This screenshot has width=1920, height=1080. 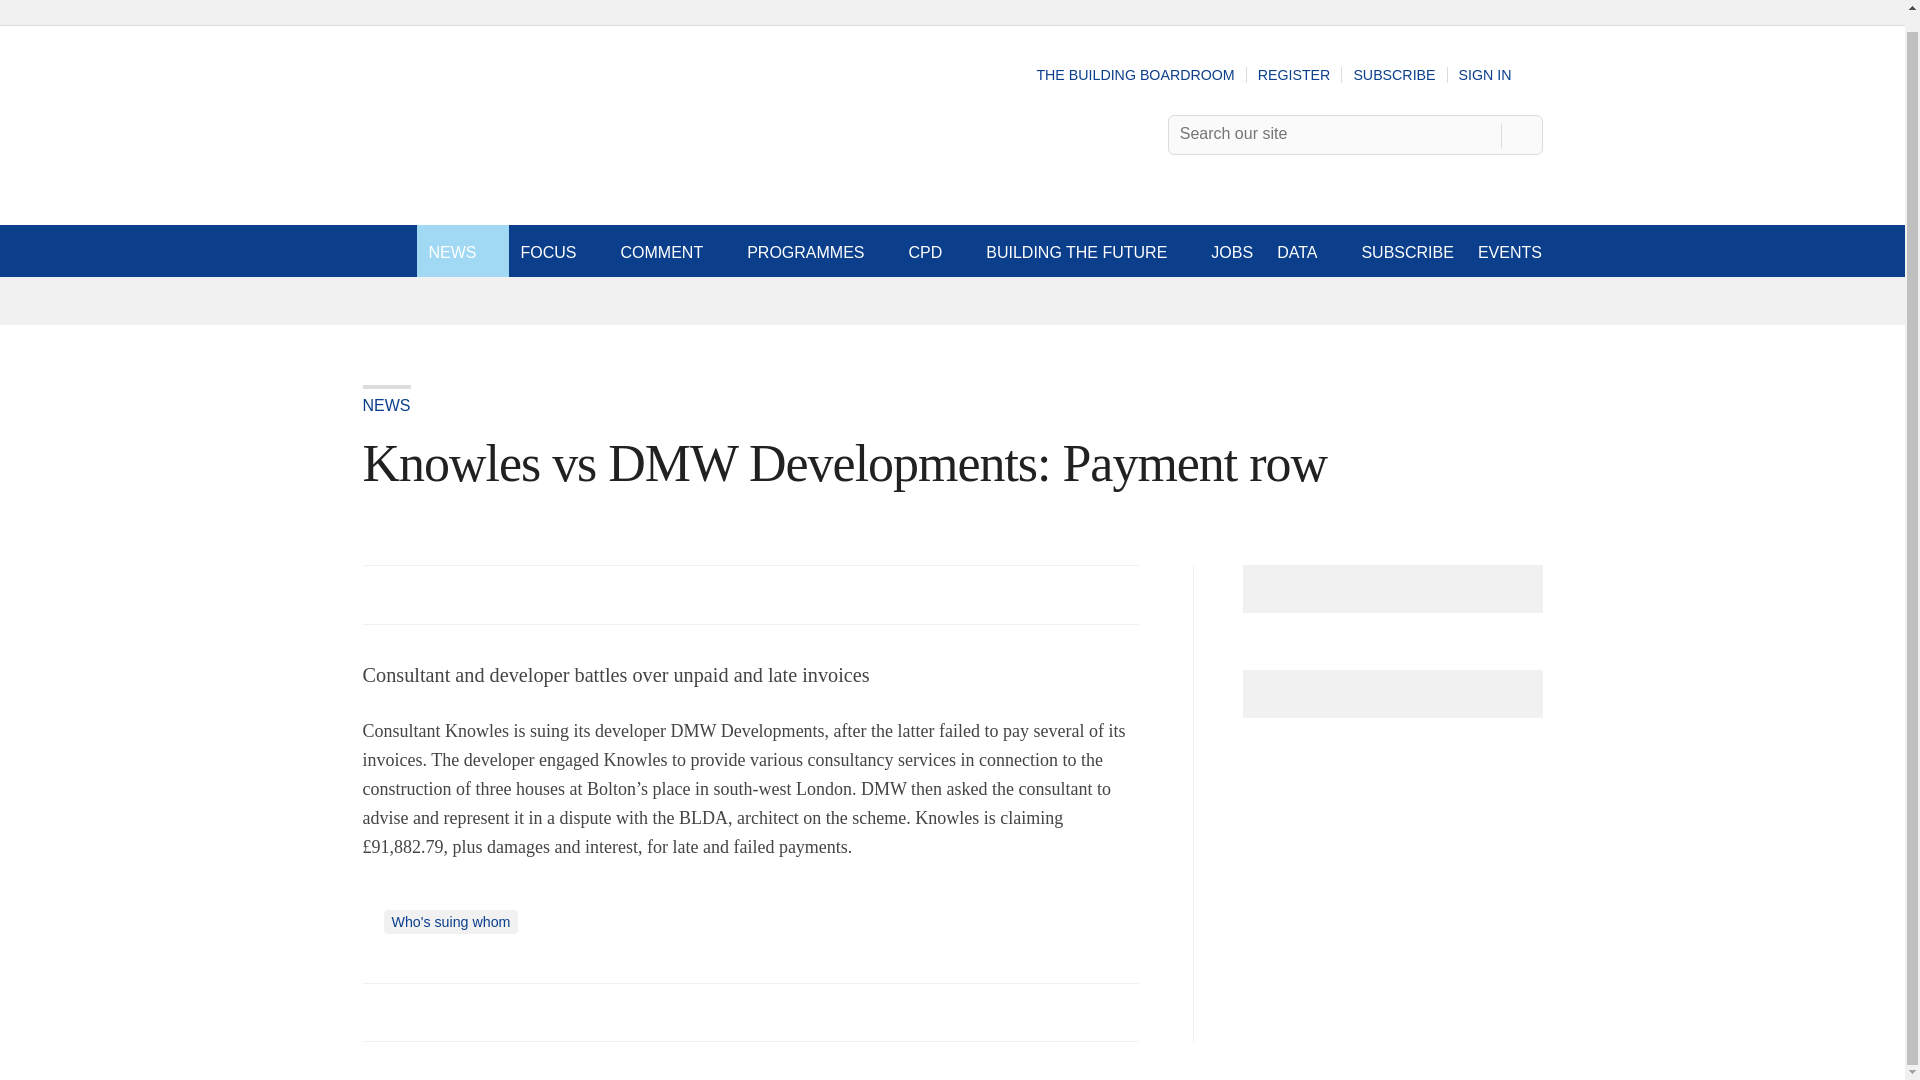 What do you see at coordinates (423, 594) in the screenshot?
I see `Share this on Twitter` at bounding box center [423, 594].